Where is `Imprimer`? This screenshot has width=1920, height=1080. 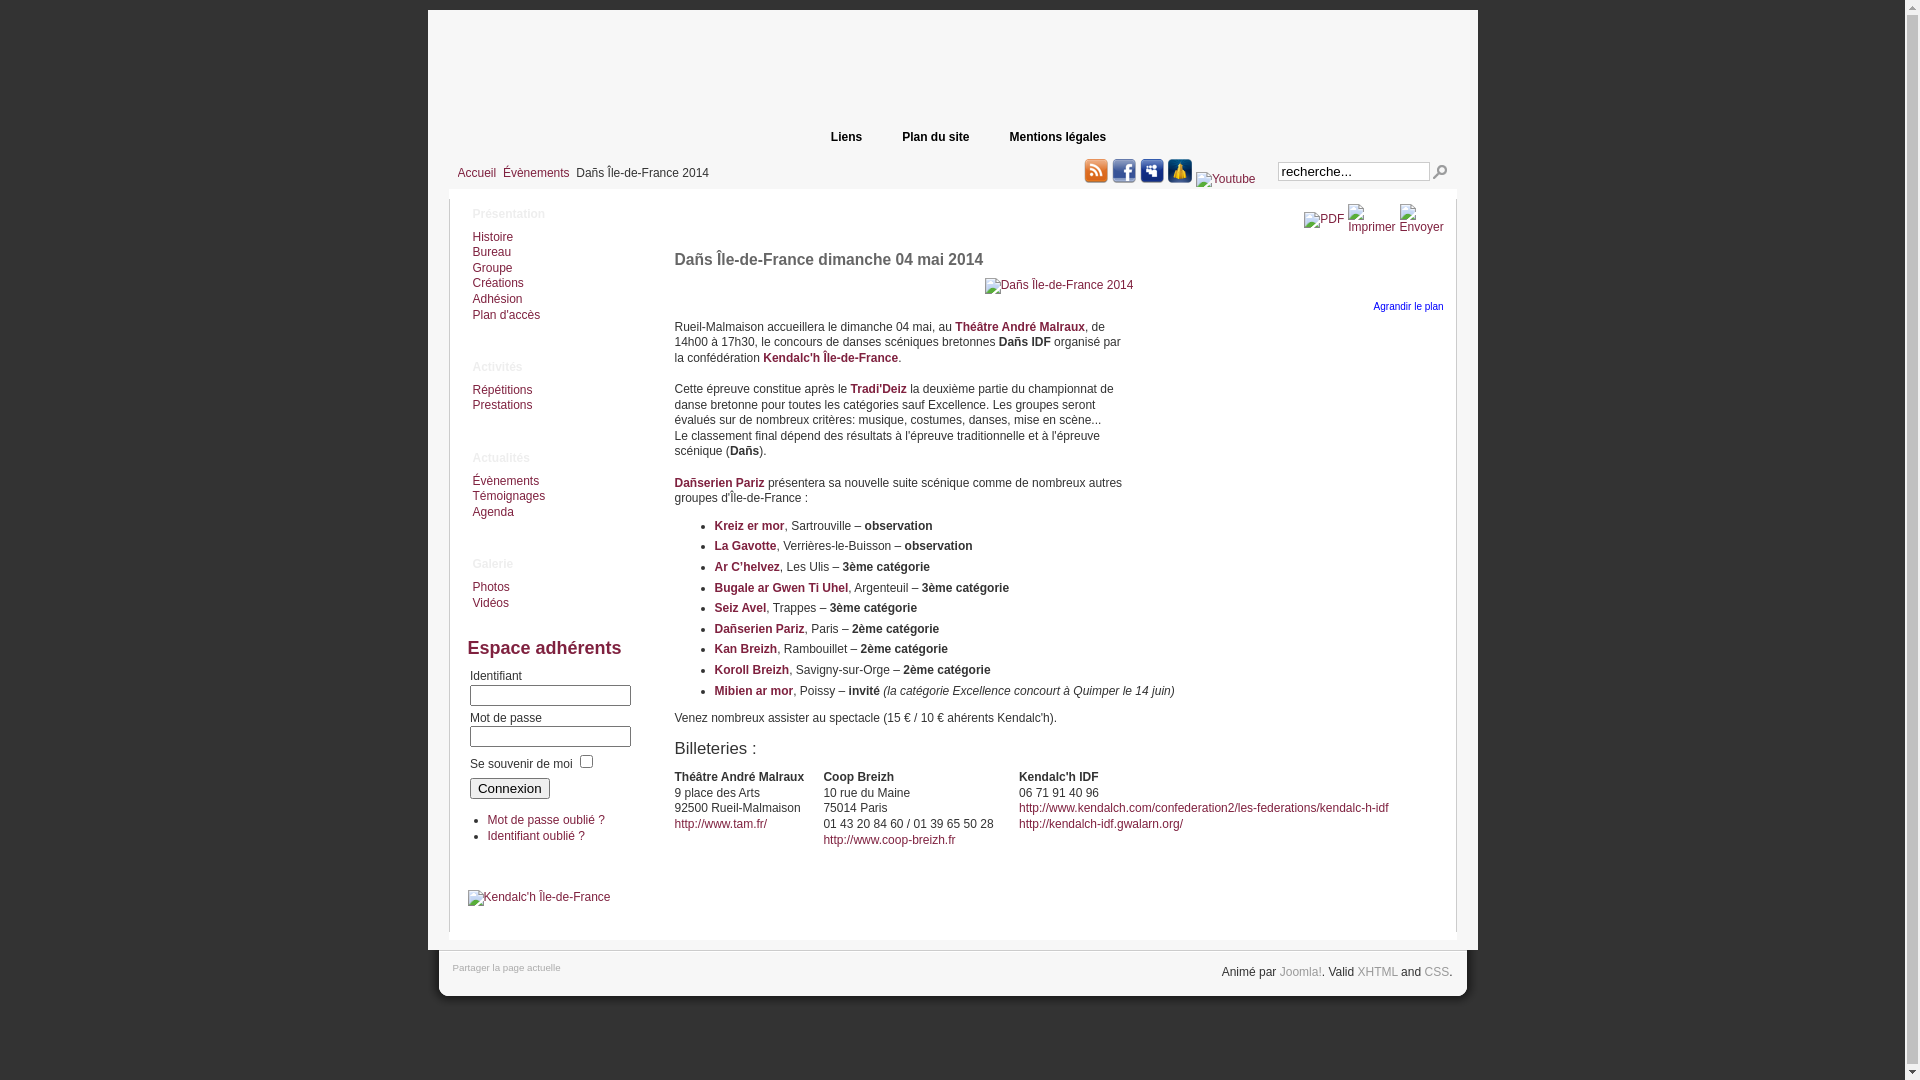 Imprimer is located at coordinates (1372, 227).